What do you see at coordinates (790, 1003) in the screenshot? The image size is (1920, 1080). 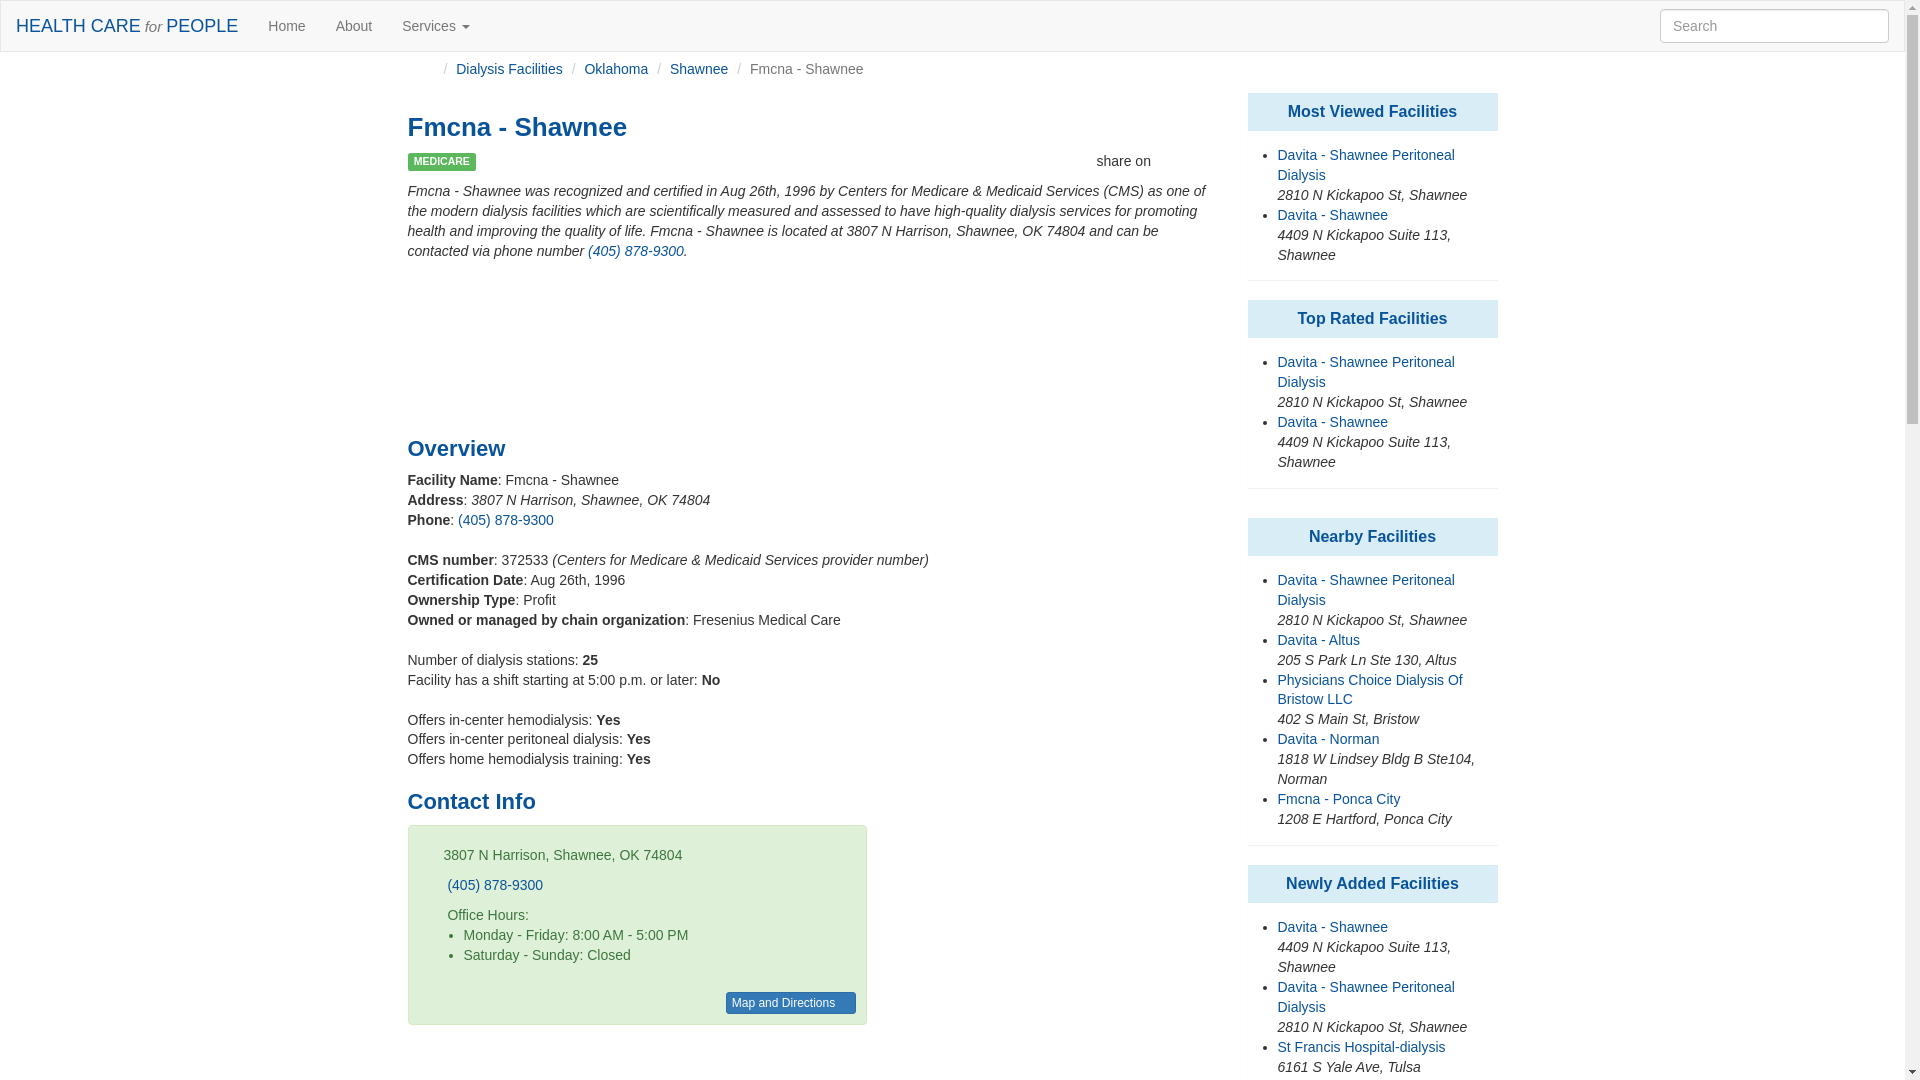 I see `Map and Directions` at bounding box center [790, 1003].